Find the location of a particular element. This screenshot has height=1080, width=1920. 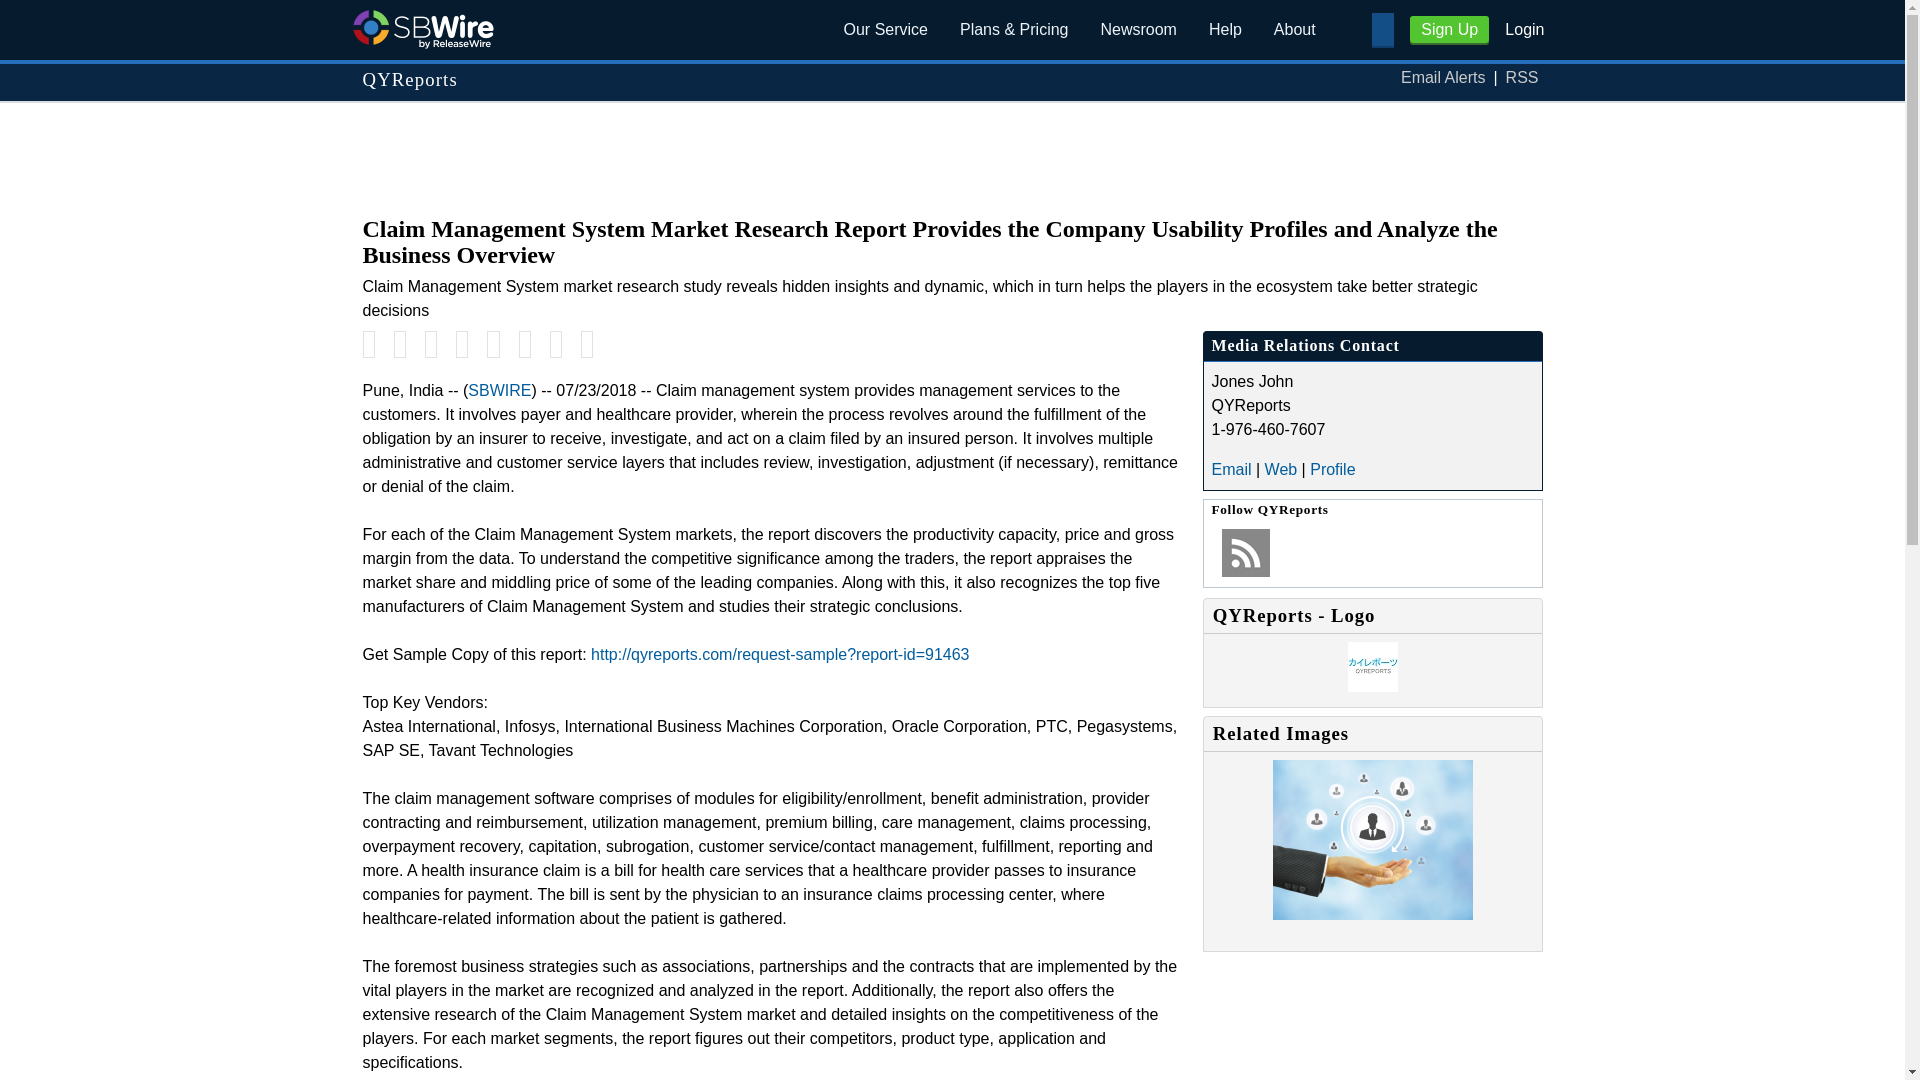

RSS is located at coordinates (1522, 78).